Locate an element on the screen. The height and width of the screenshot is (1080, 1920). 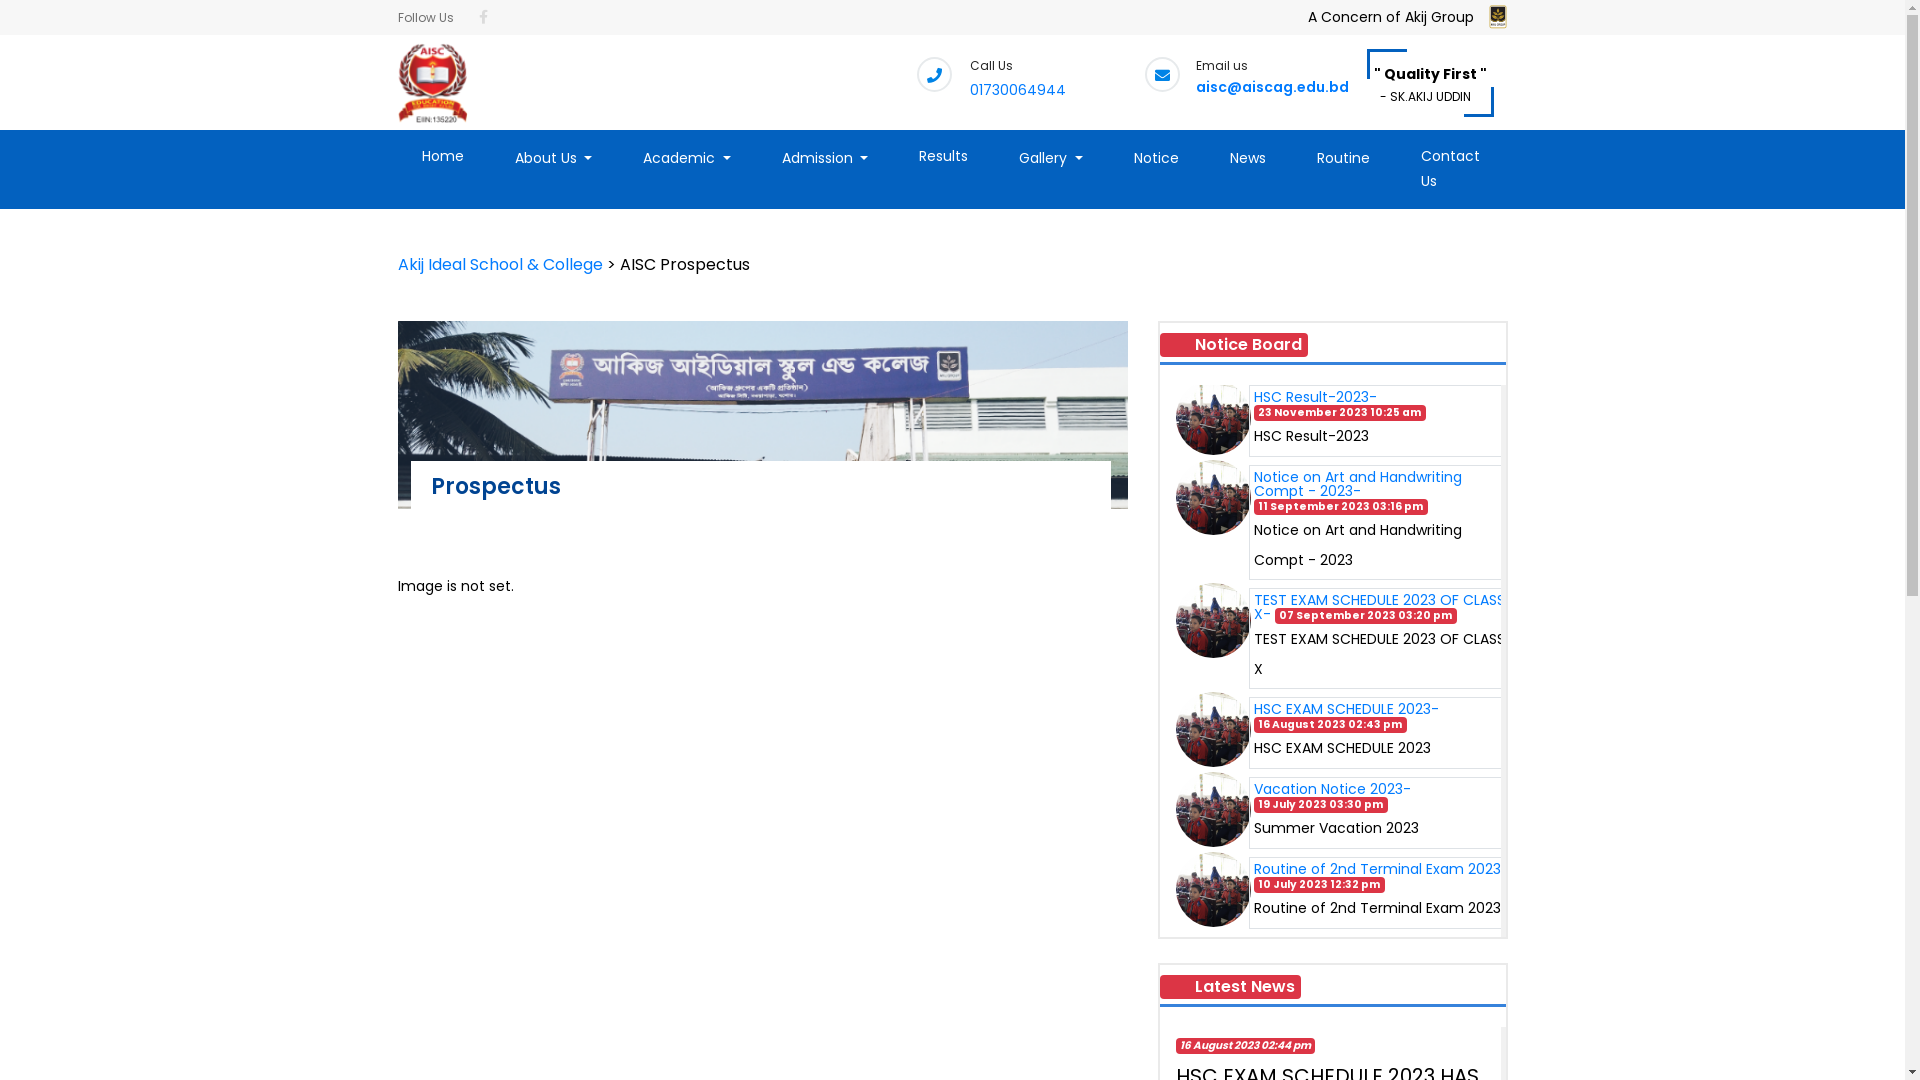
About Us is located at coordinates (553, 158).